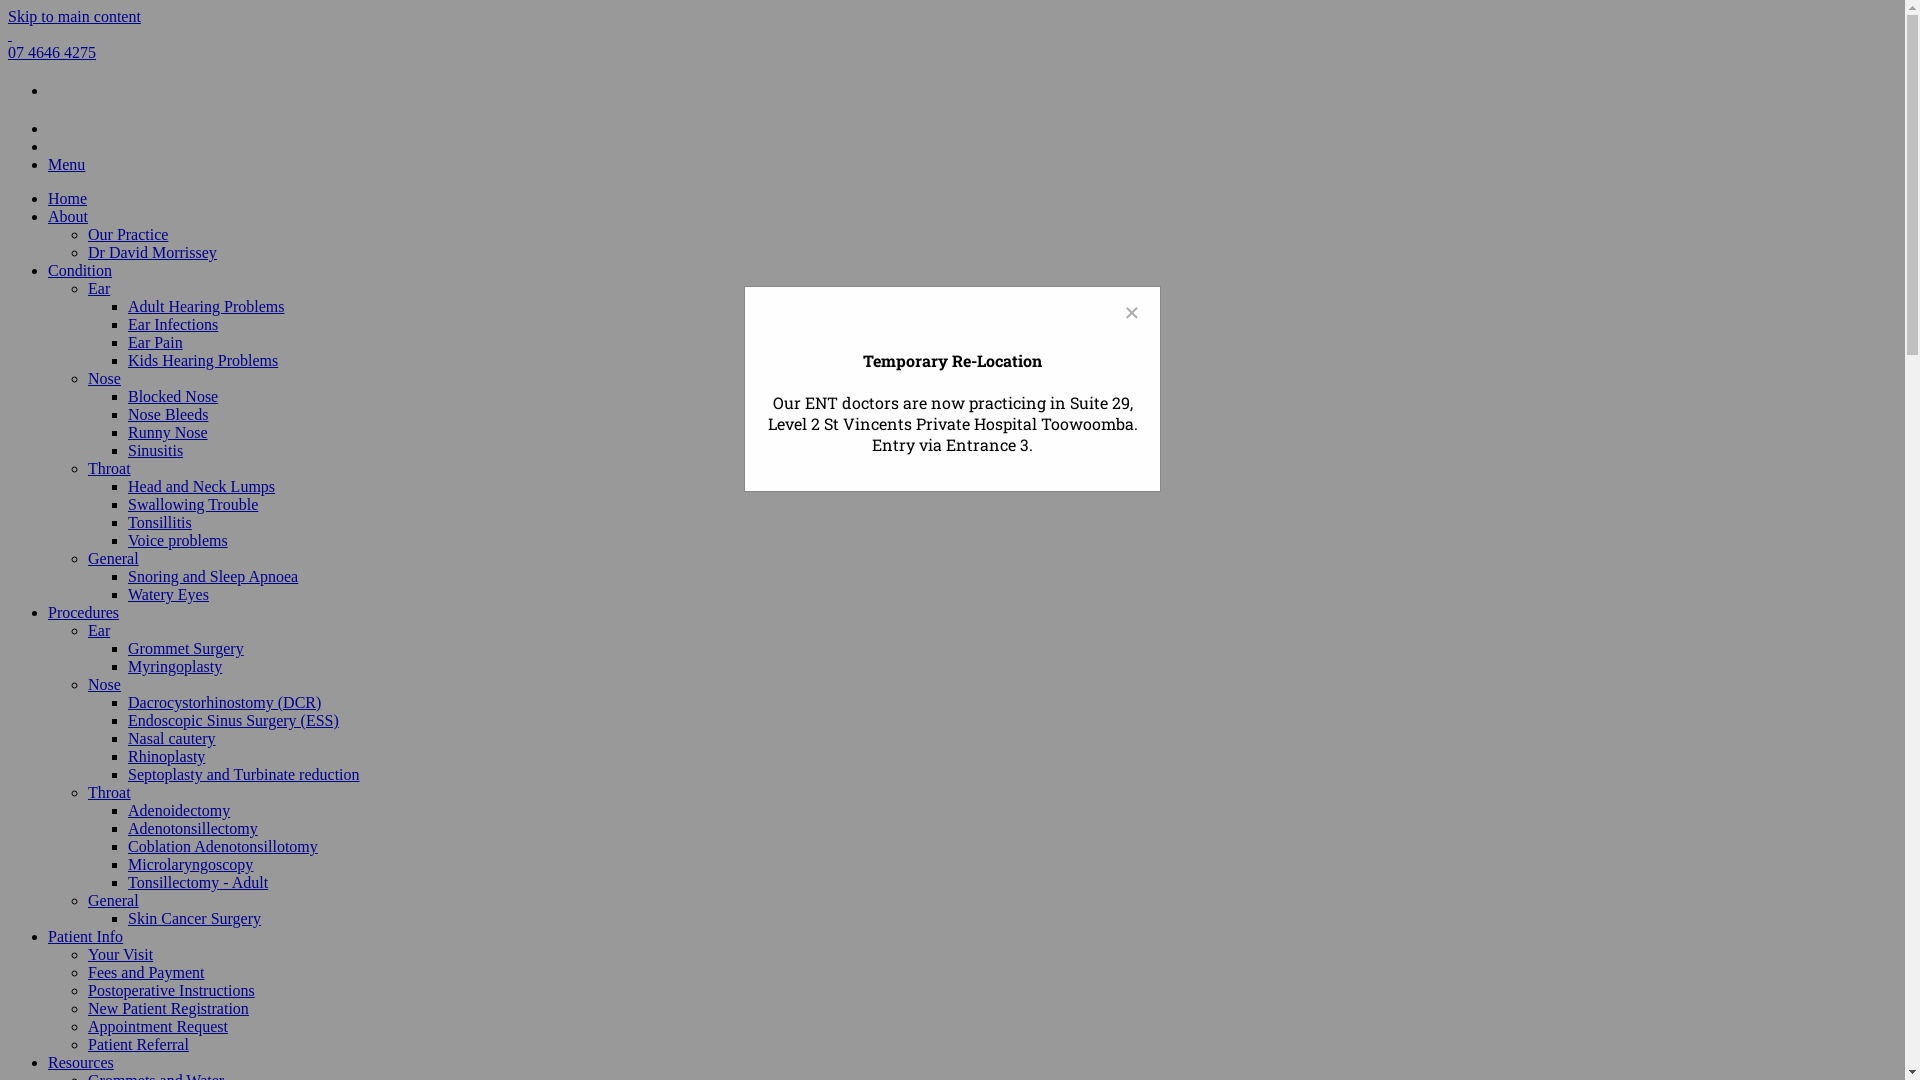  What do you see at coordinates (146, 972) in the screenshot?
I see `Fees and Payment` at bounding box center [146, 972].